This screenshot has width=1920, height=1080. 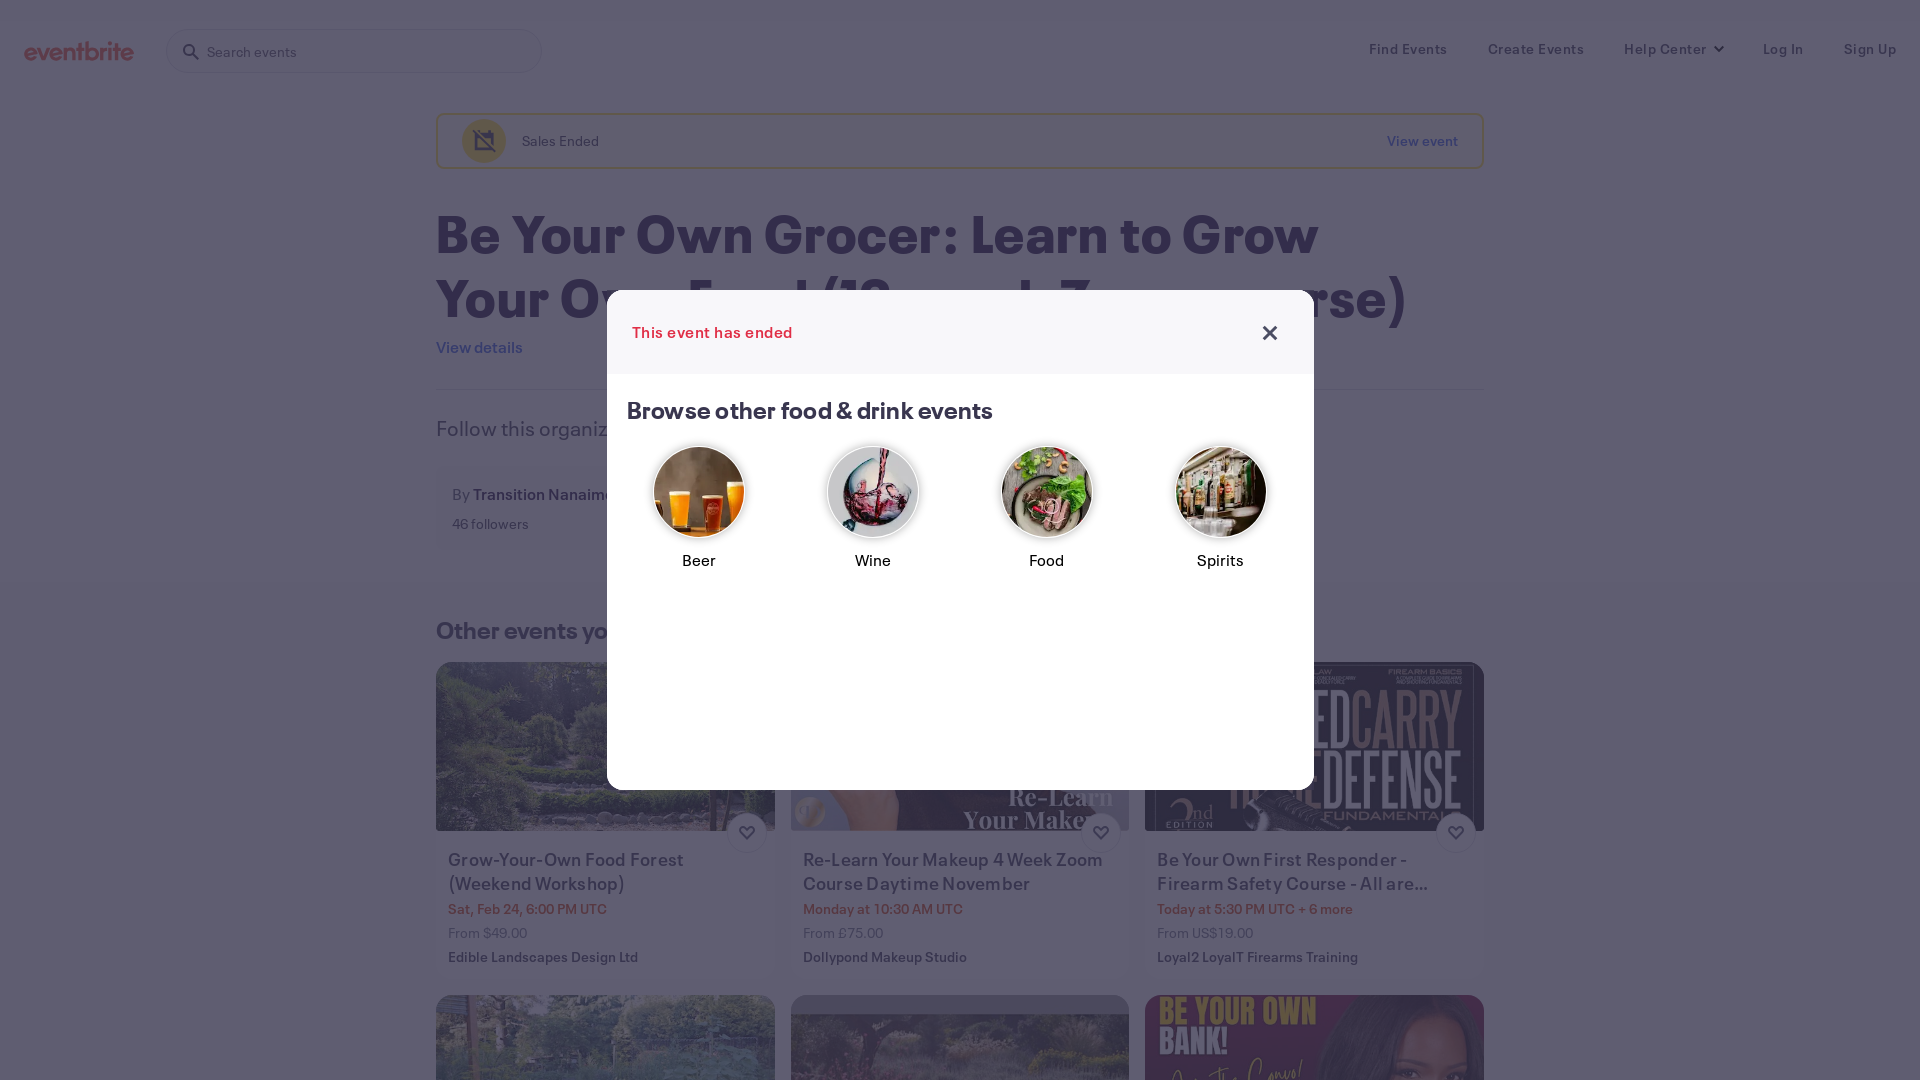 I want to click on Follow, so click(x=740, y=508).